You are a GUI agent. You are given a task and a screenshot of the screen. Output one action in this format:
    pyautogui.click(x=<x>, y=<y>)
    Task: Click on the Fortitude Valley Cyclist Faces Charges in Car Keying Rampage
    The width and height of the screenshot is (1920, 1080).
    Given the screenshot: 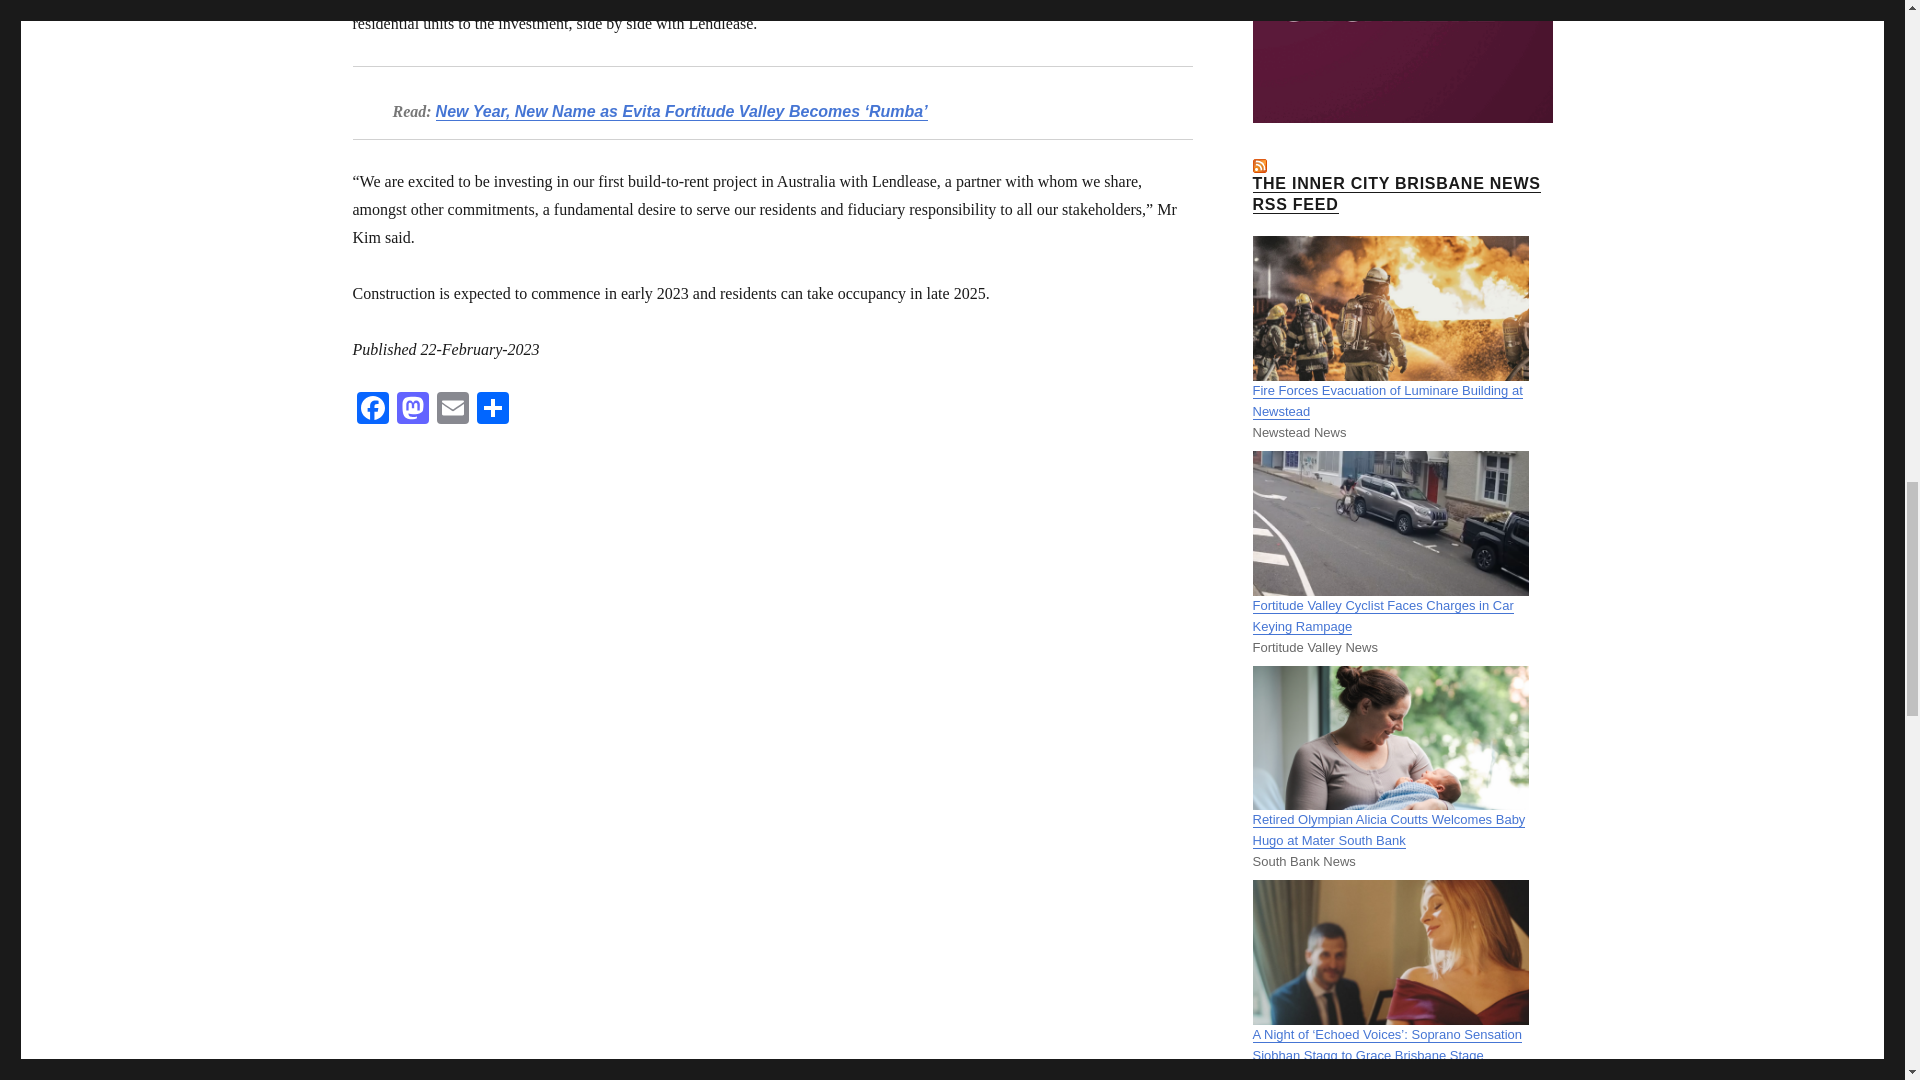 What is the action you would take?
    pyautogui.click(x=1382, y=616)
    